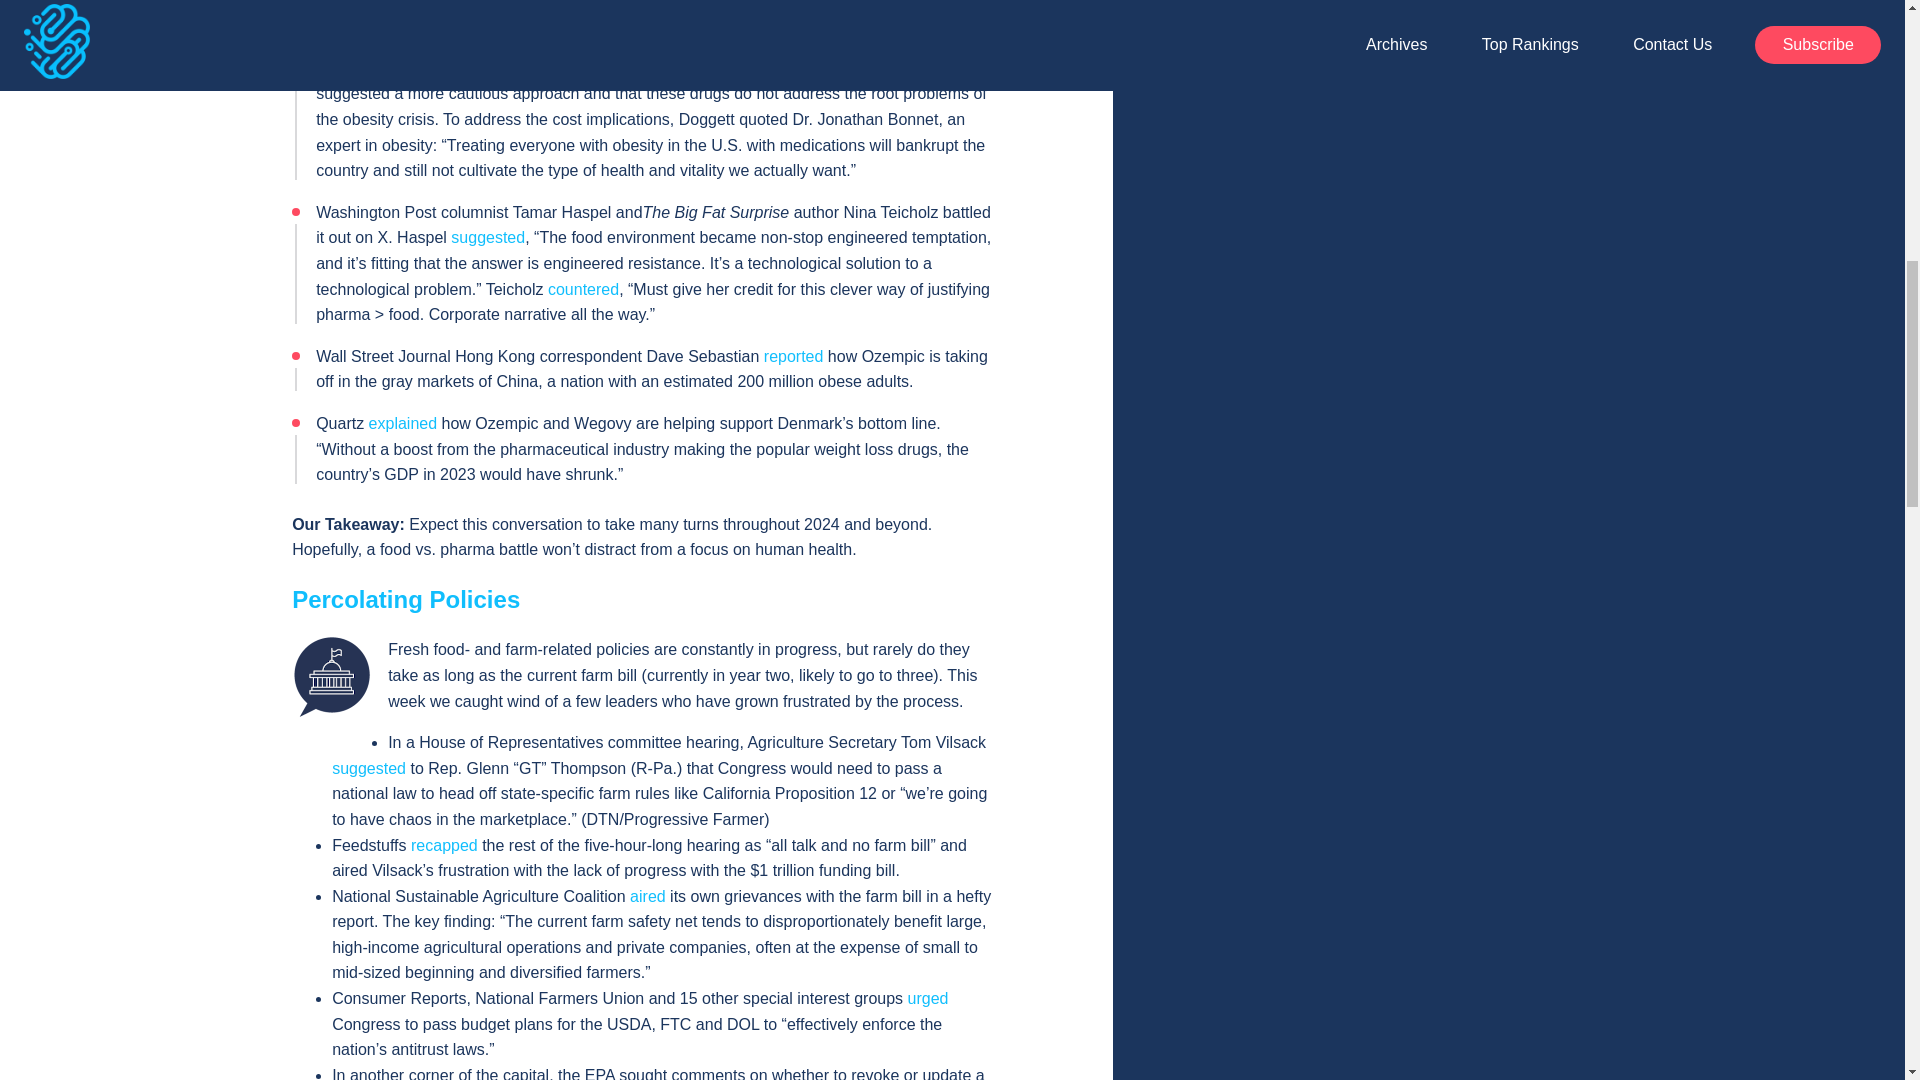 This screenshot has height=1080, width=1920. What do you see at coordinates (648, 896) in the screenshot?
I see `aired` at bounding box center [648, 896].